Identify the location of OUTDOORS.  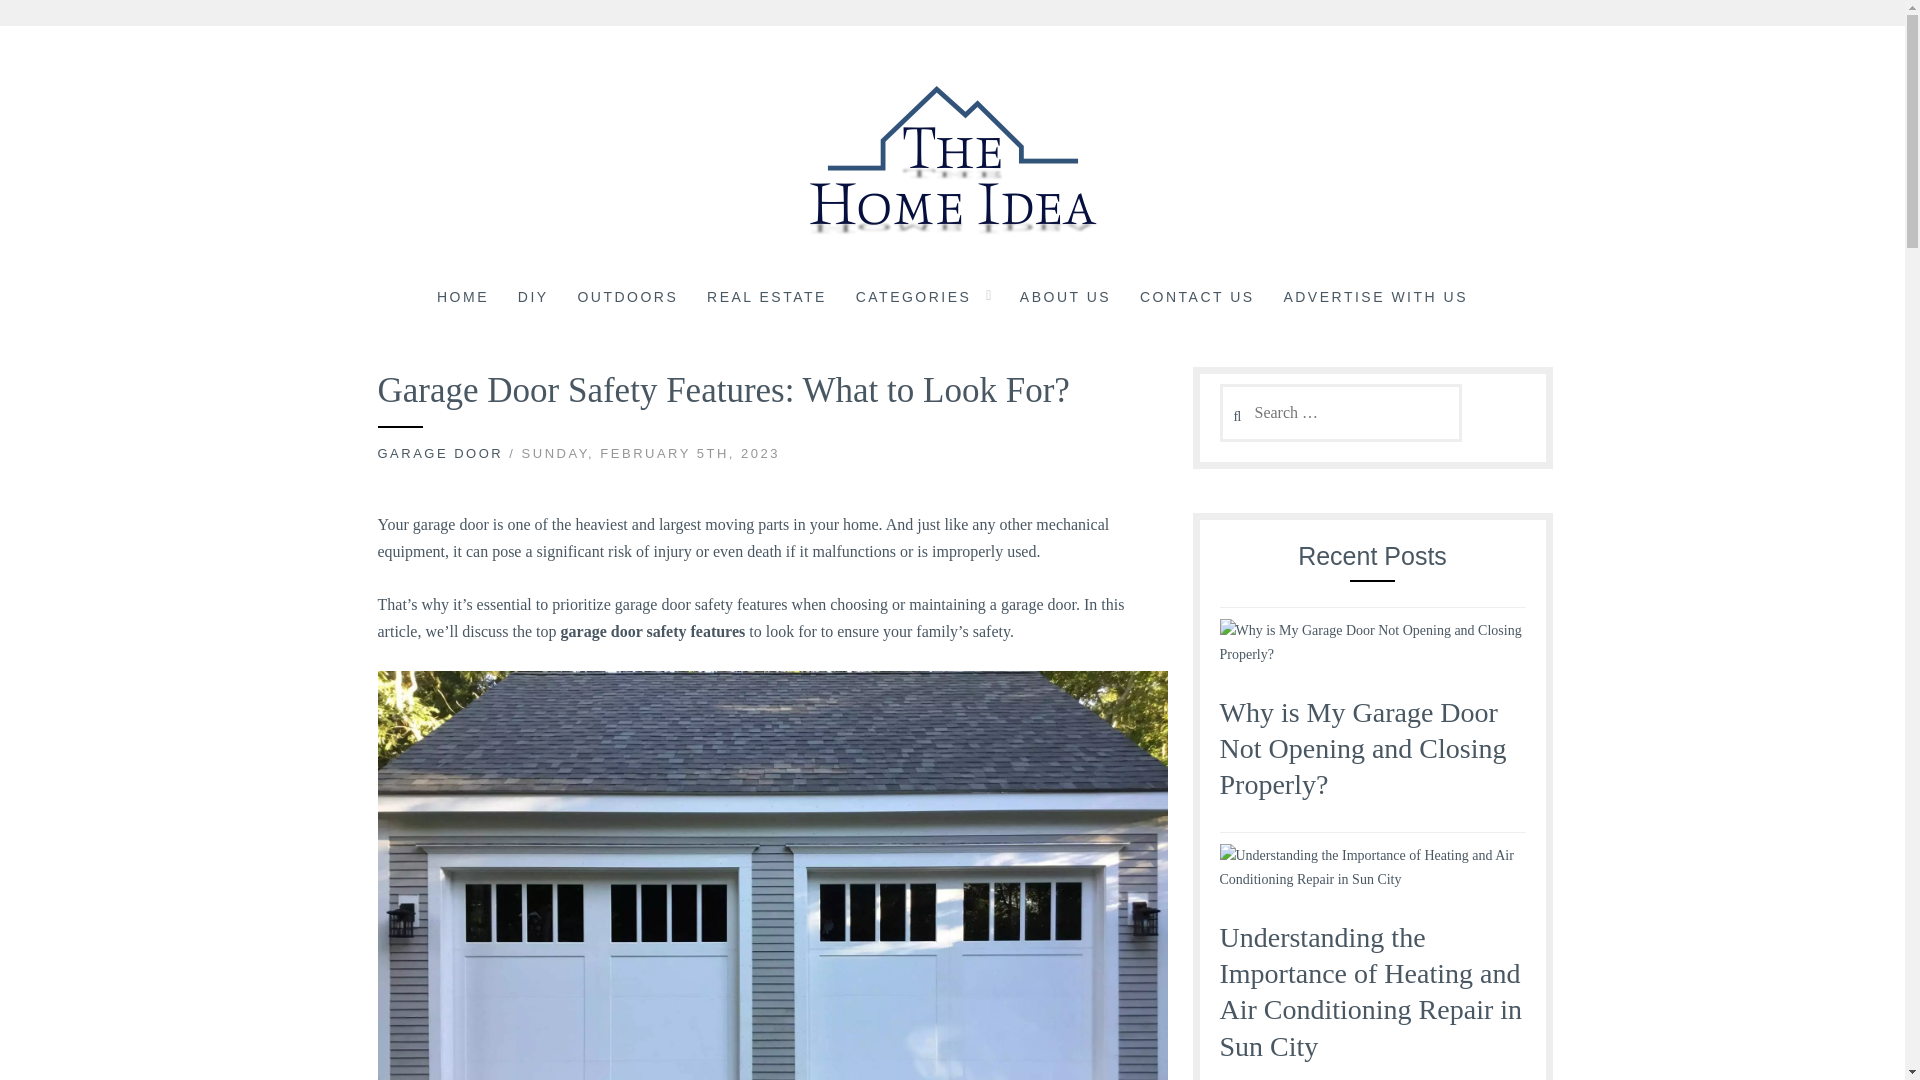
(627, 299).